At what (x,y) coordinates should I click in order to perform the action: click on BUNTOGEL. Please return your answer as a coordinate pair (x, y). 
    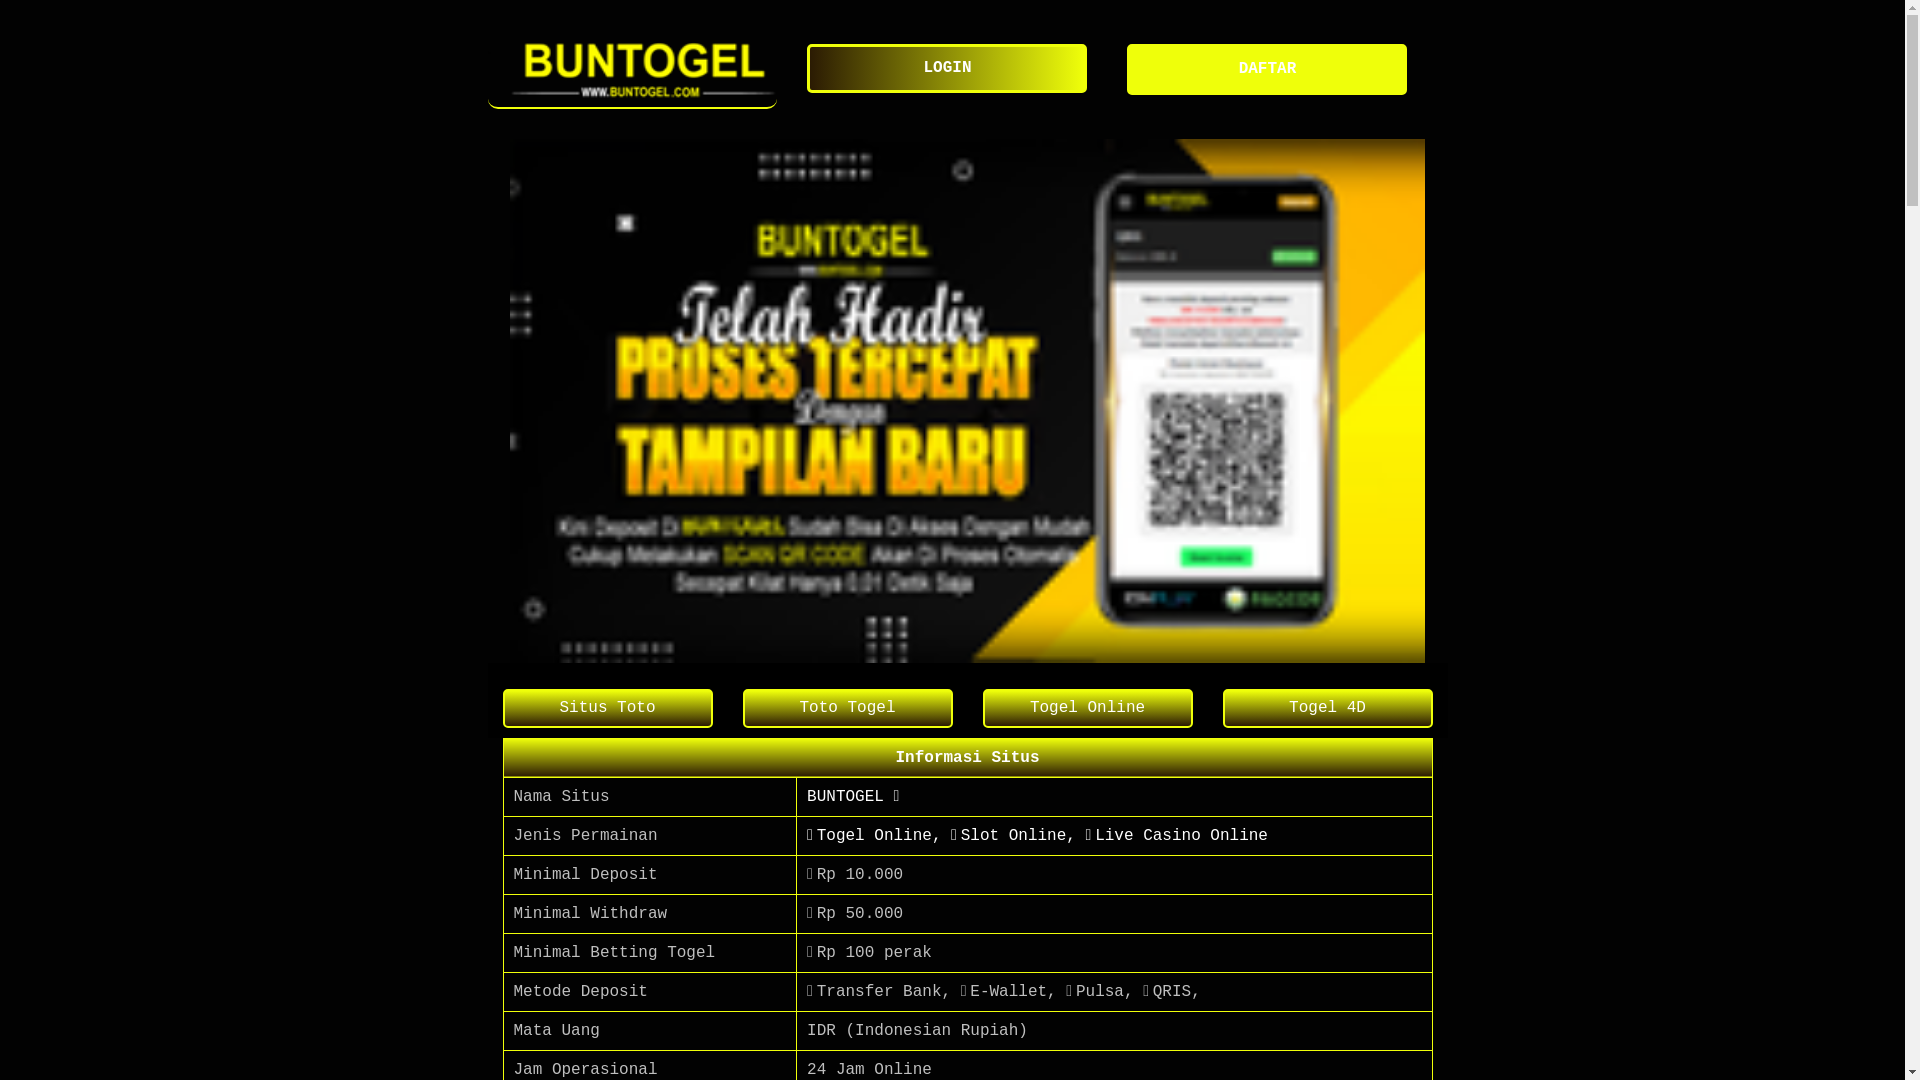
    Looking at the image, I should click on (633, 70).